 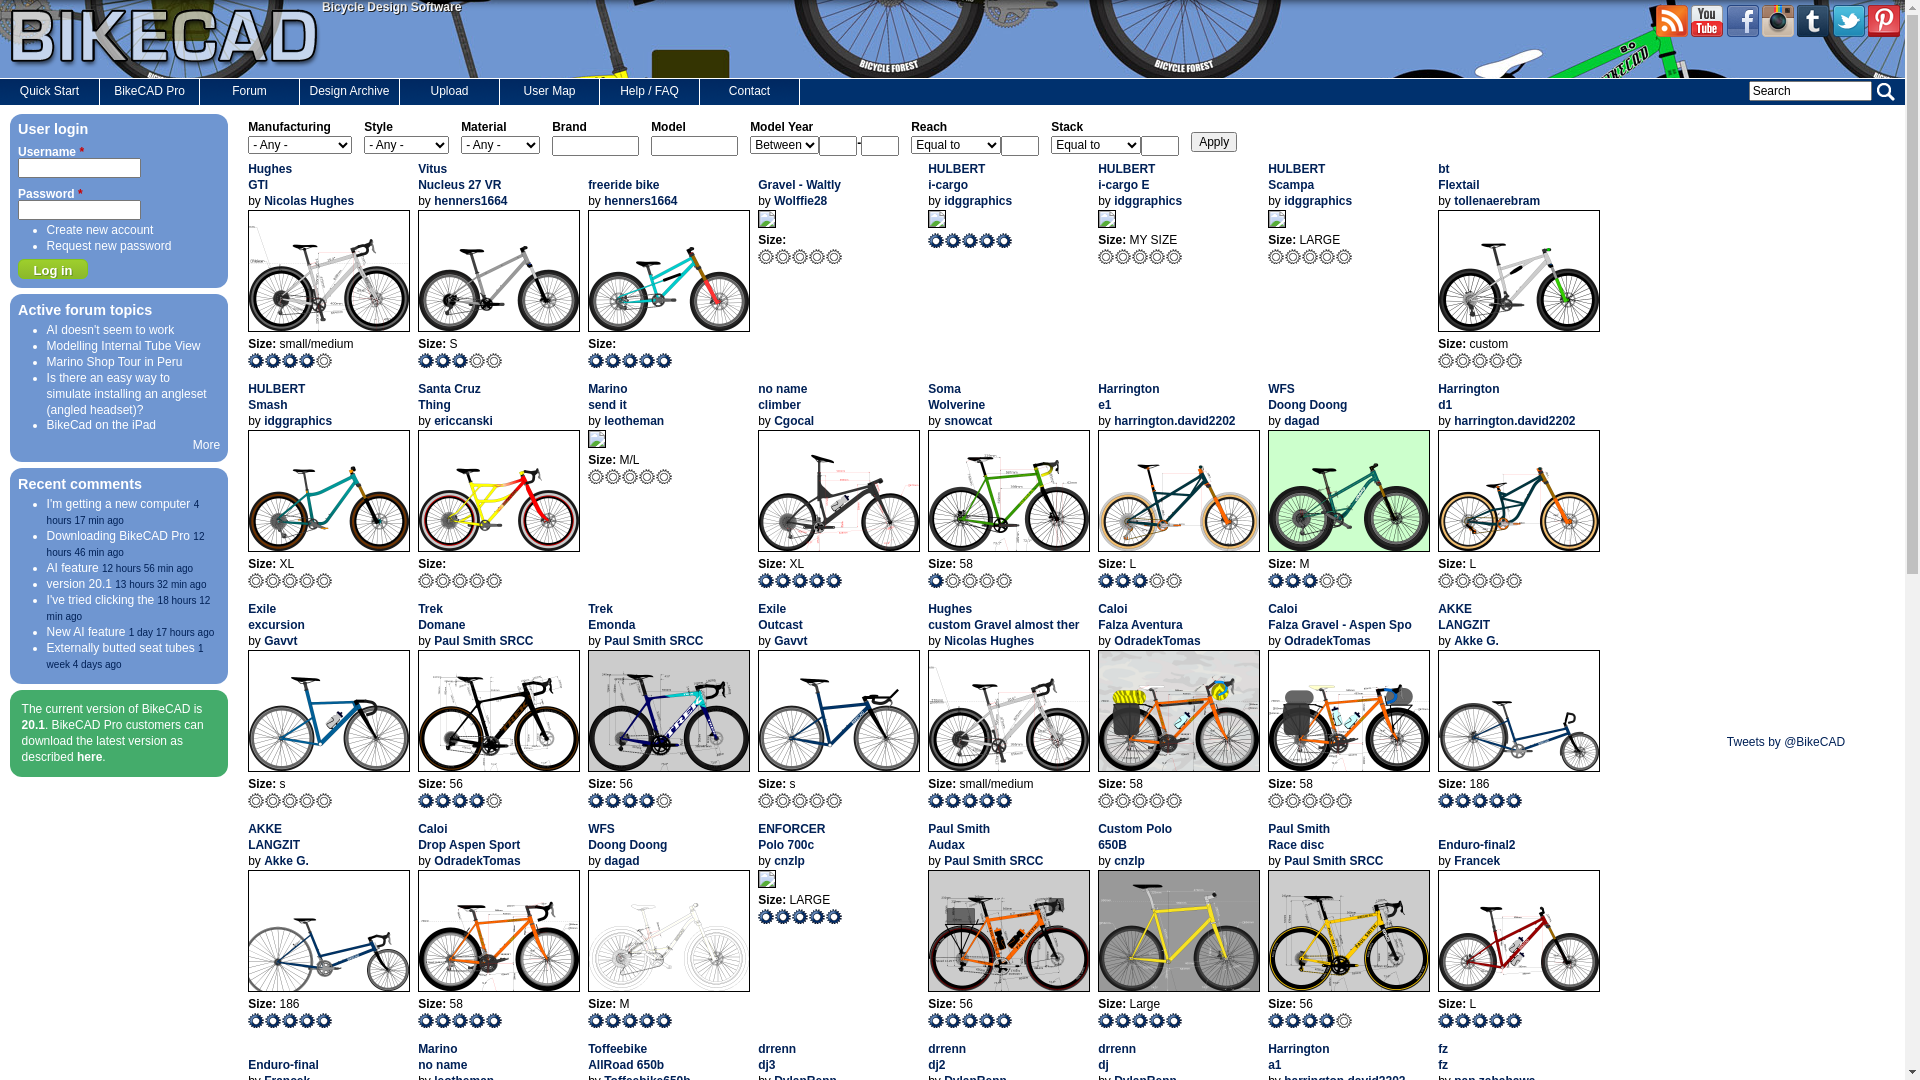 What do you see at coordinates (1106, 256) in the screenshot?
I see `Give i-cargo E 1/5` at bounding box center [1106, 256].